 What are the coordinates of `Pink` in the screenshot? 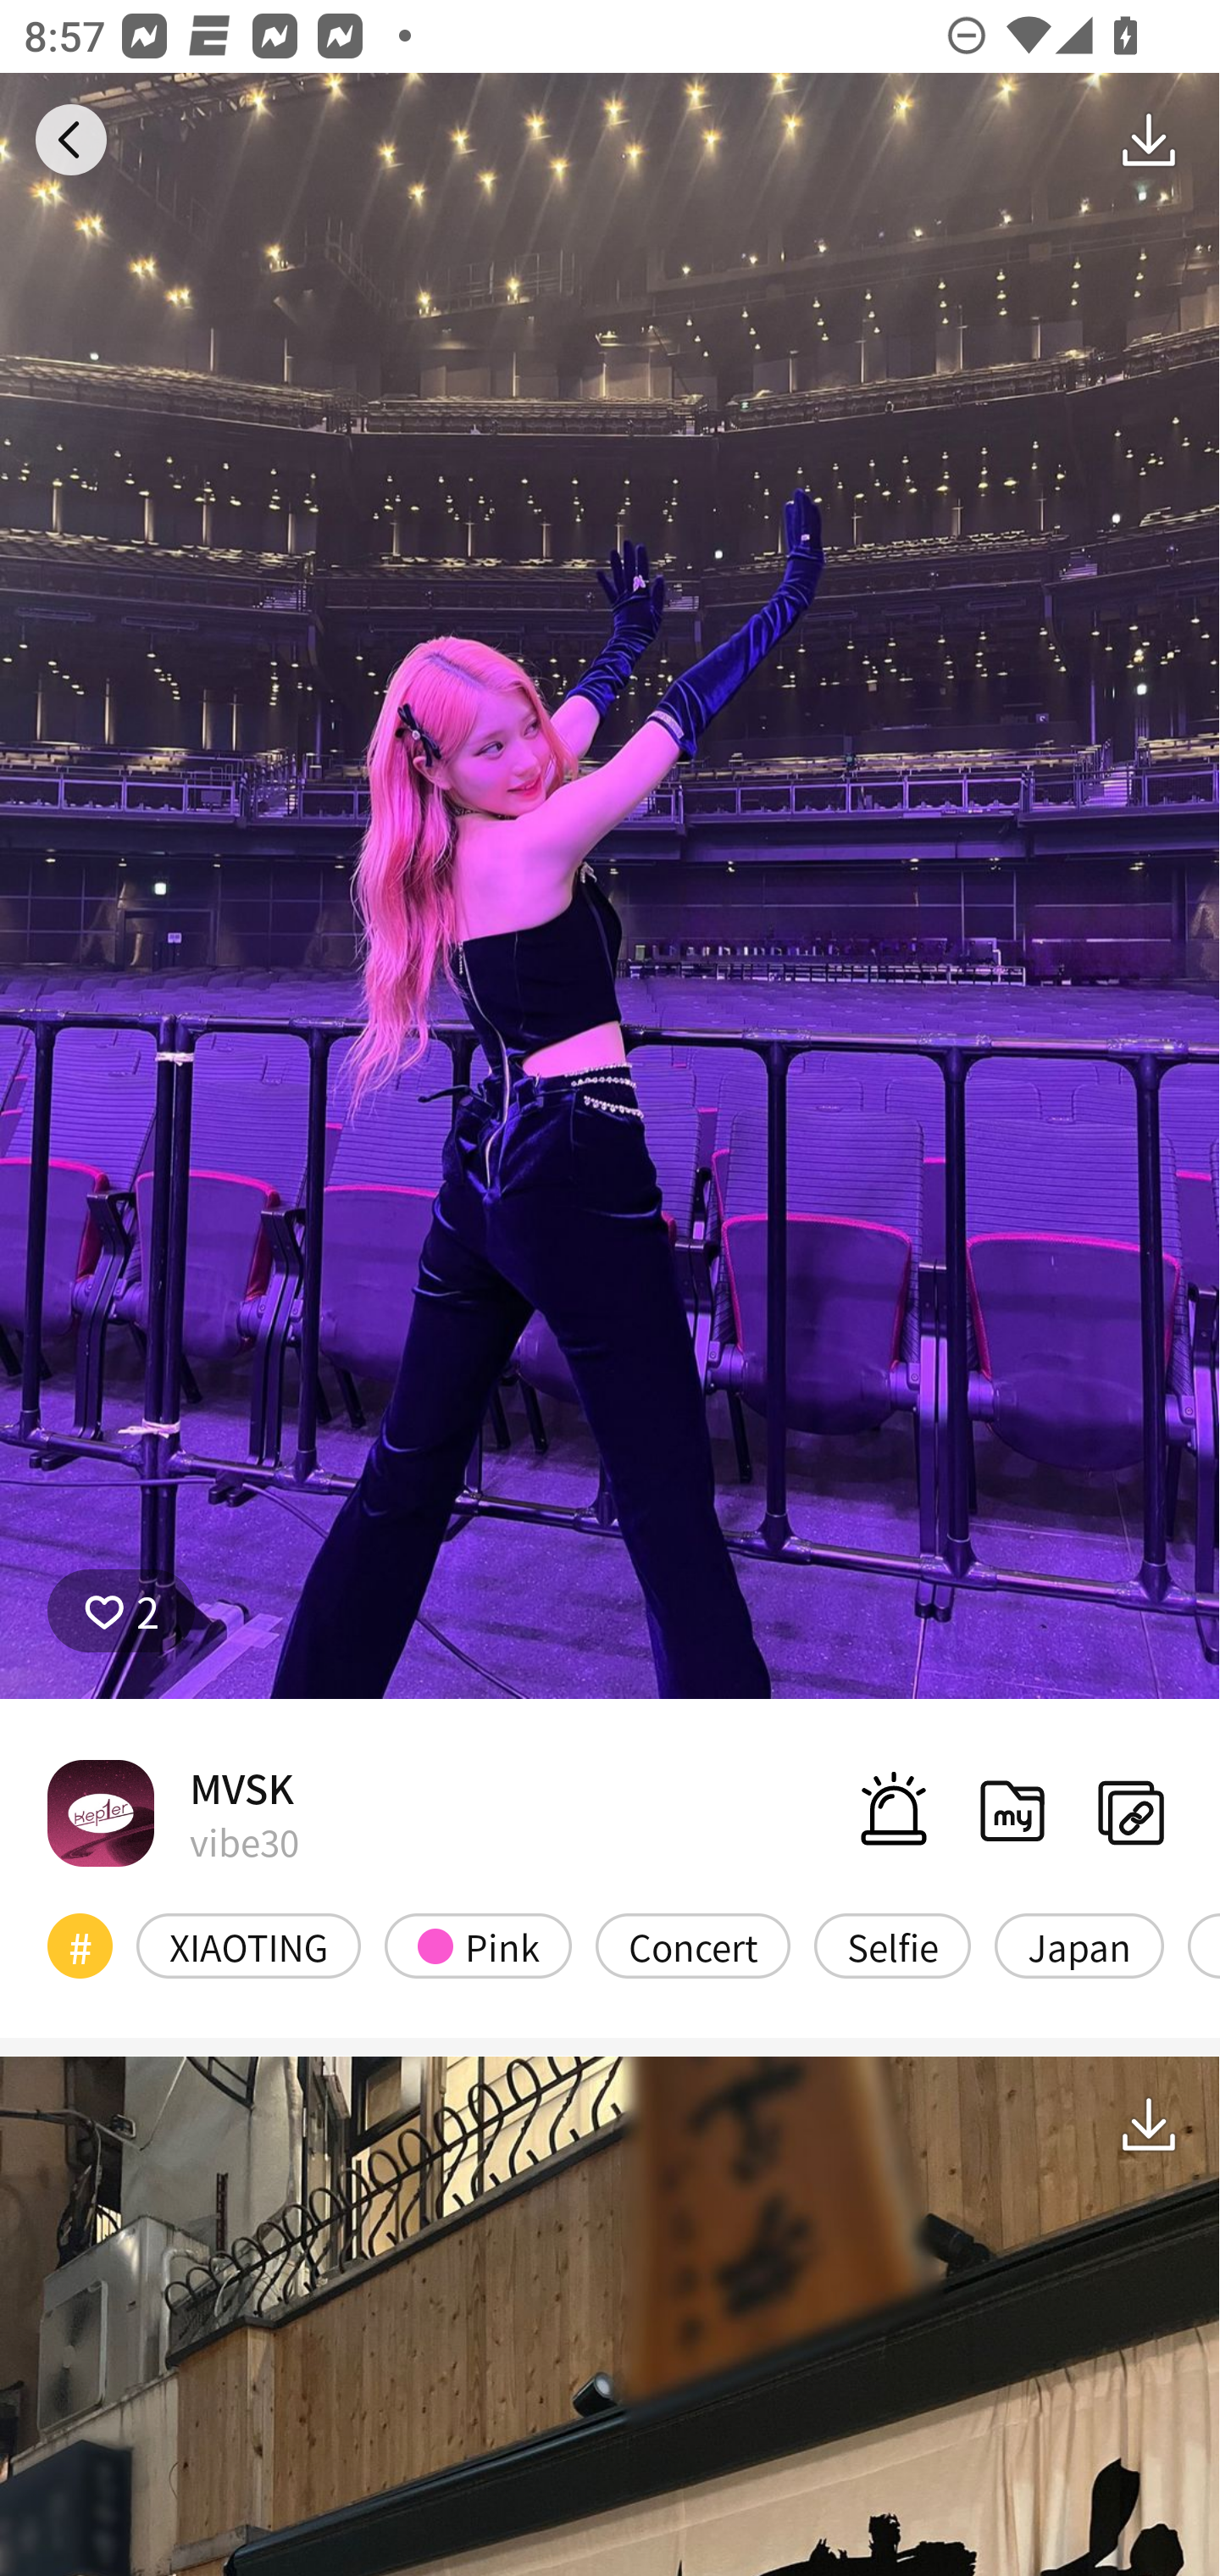 It's located at (478, 1946).